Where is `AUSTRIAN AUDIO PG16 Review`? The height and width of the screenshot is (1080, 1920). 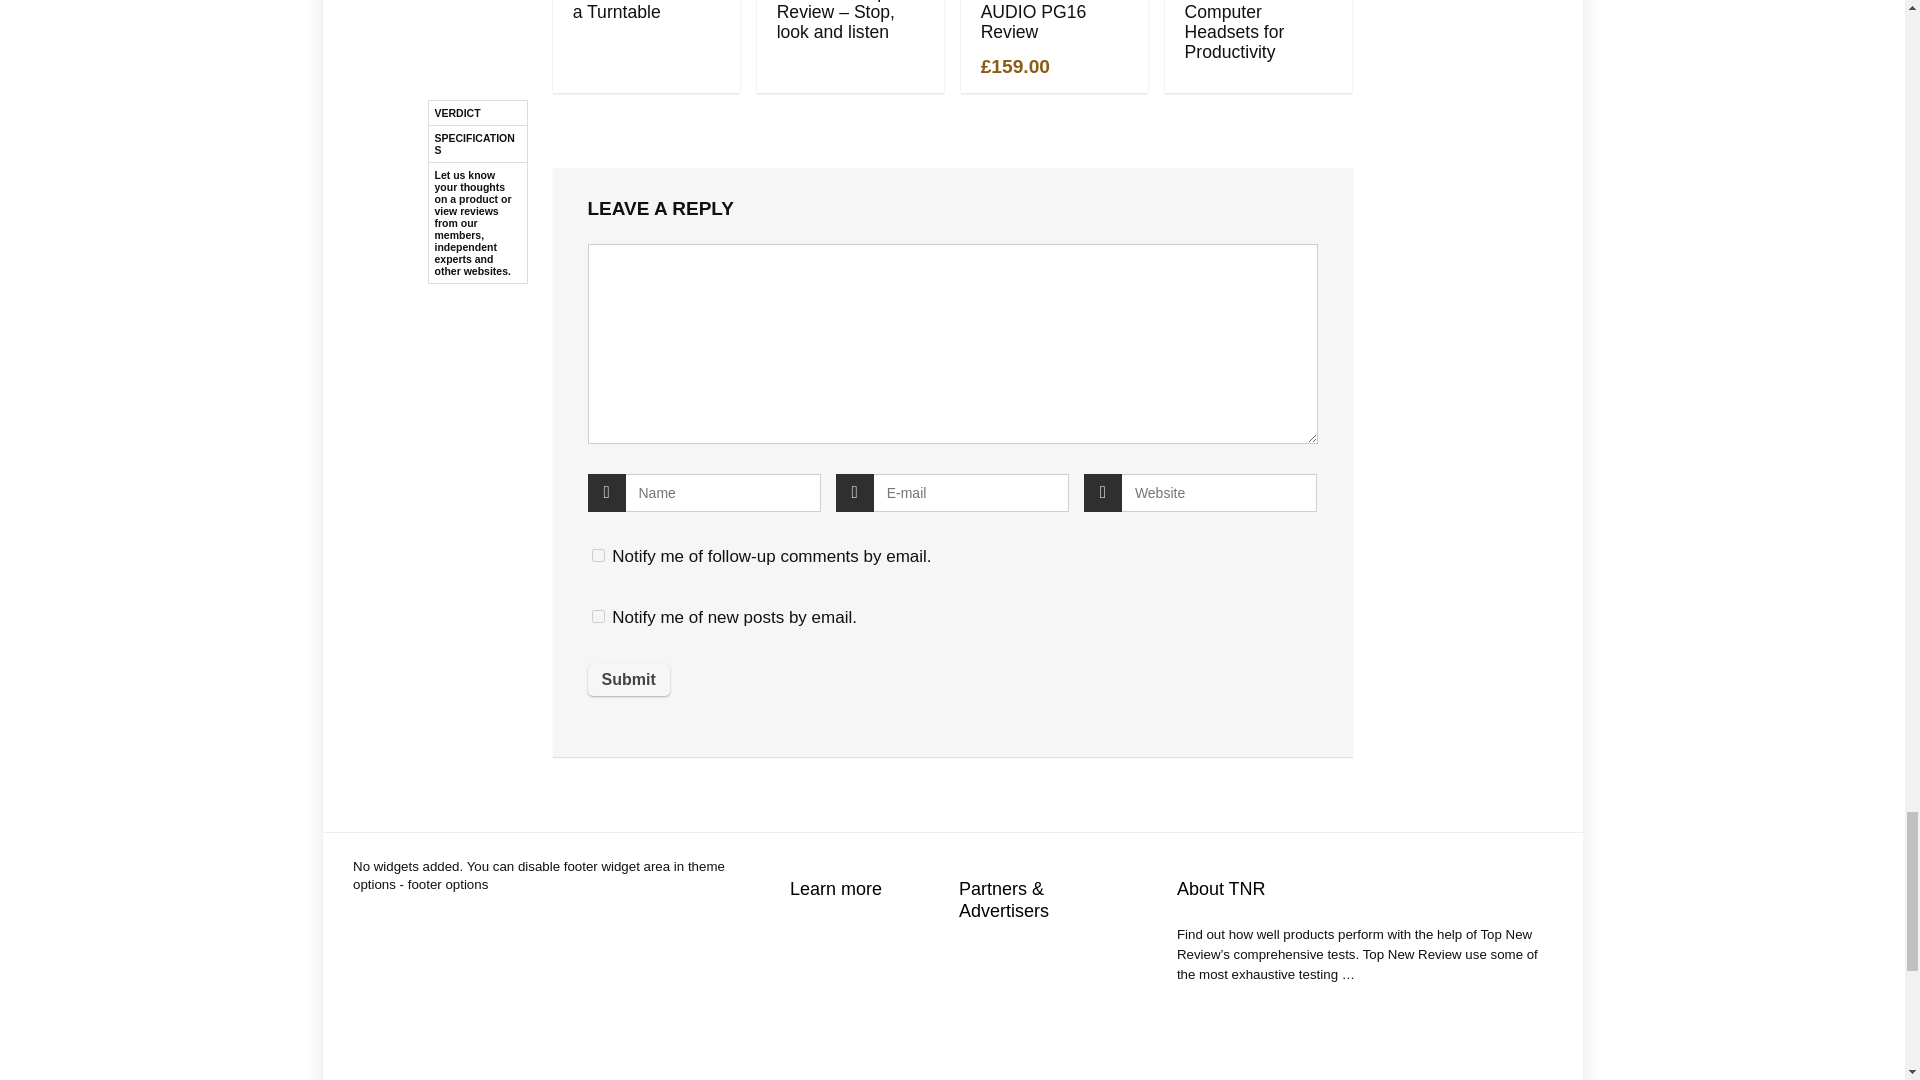 AUSTRIAN AUDIO PG16 Review is located at coordinates (1034, 21).